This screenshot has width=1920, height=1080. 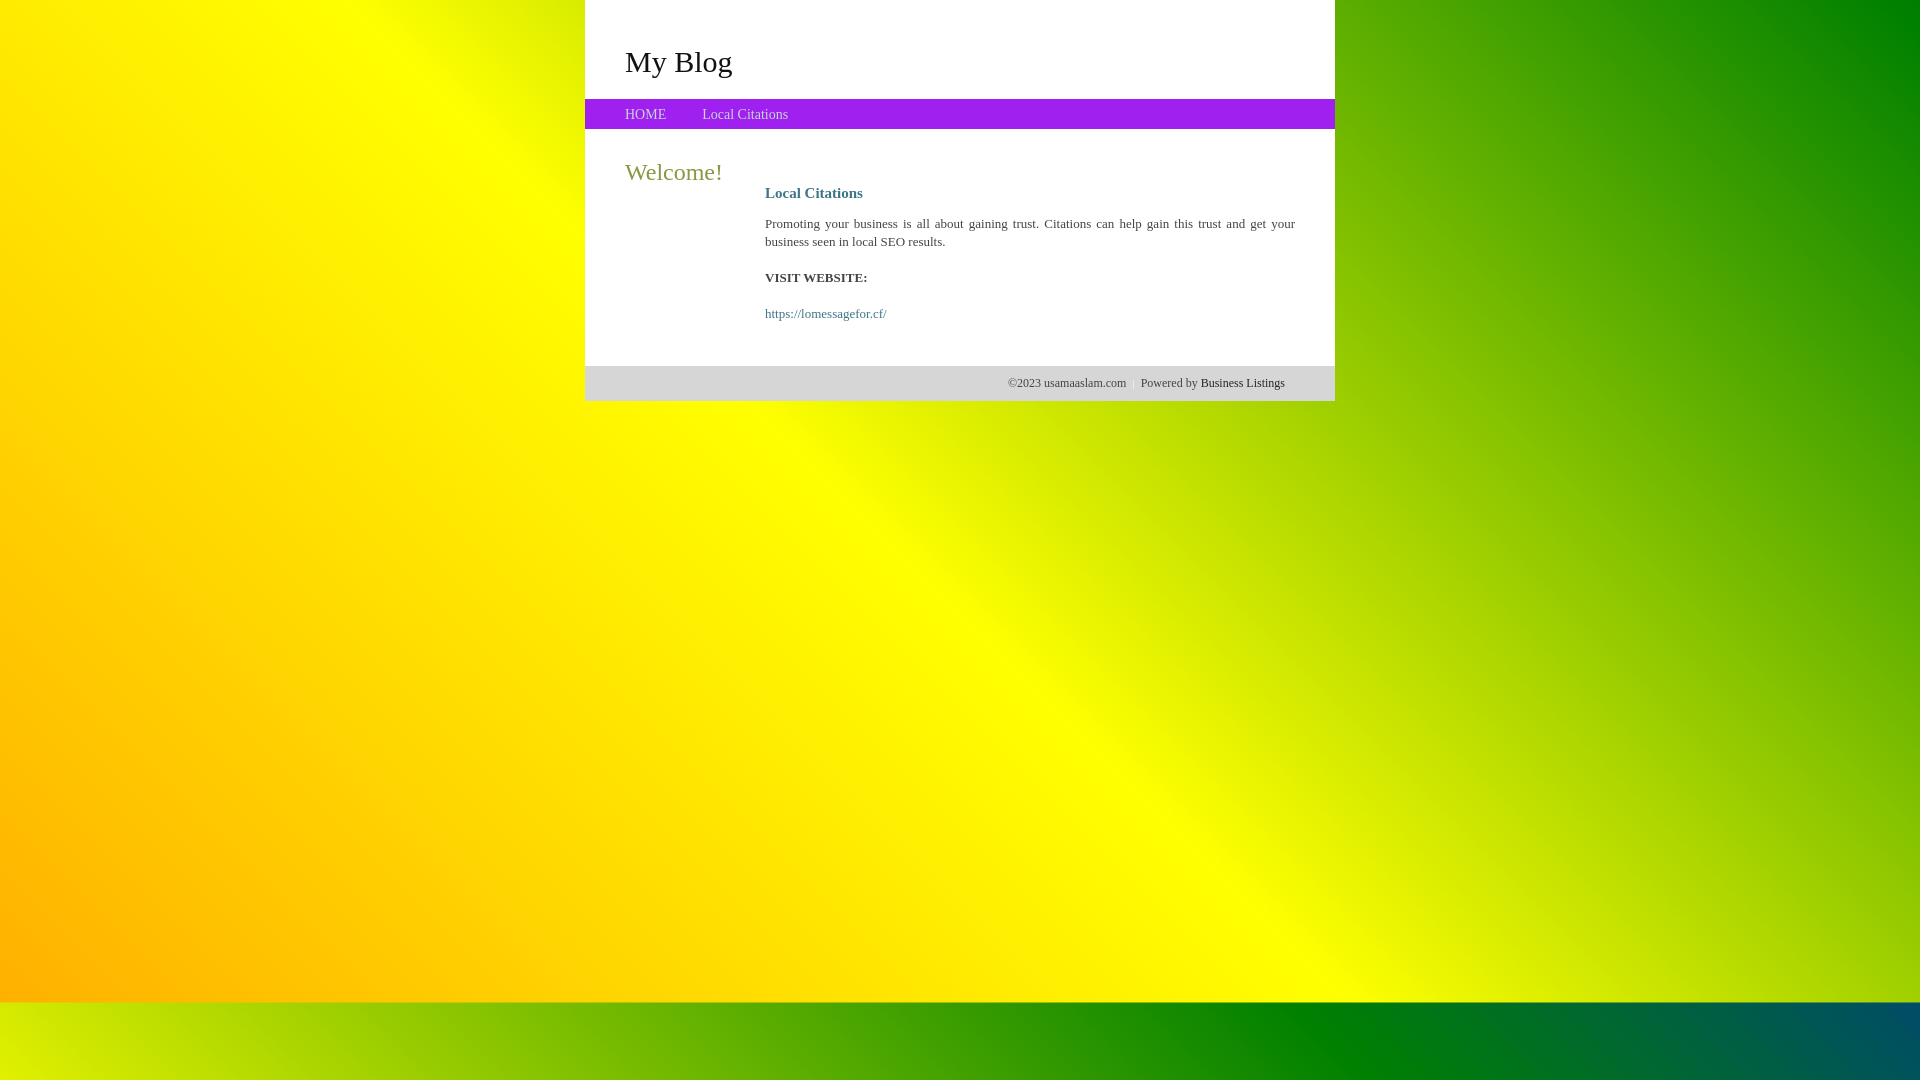 I want to click on My Blog, so click(x=679, y=61).